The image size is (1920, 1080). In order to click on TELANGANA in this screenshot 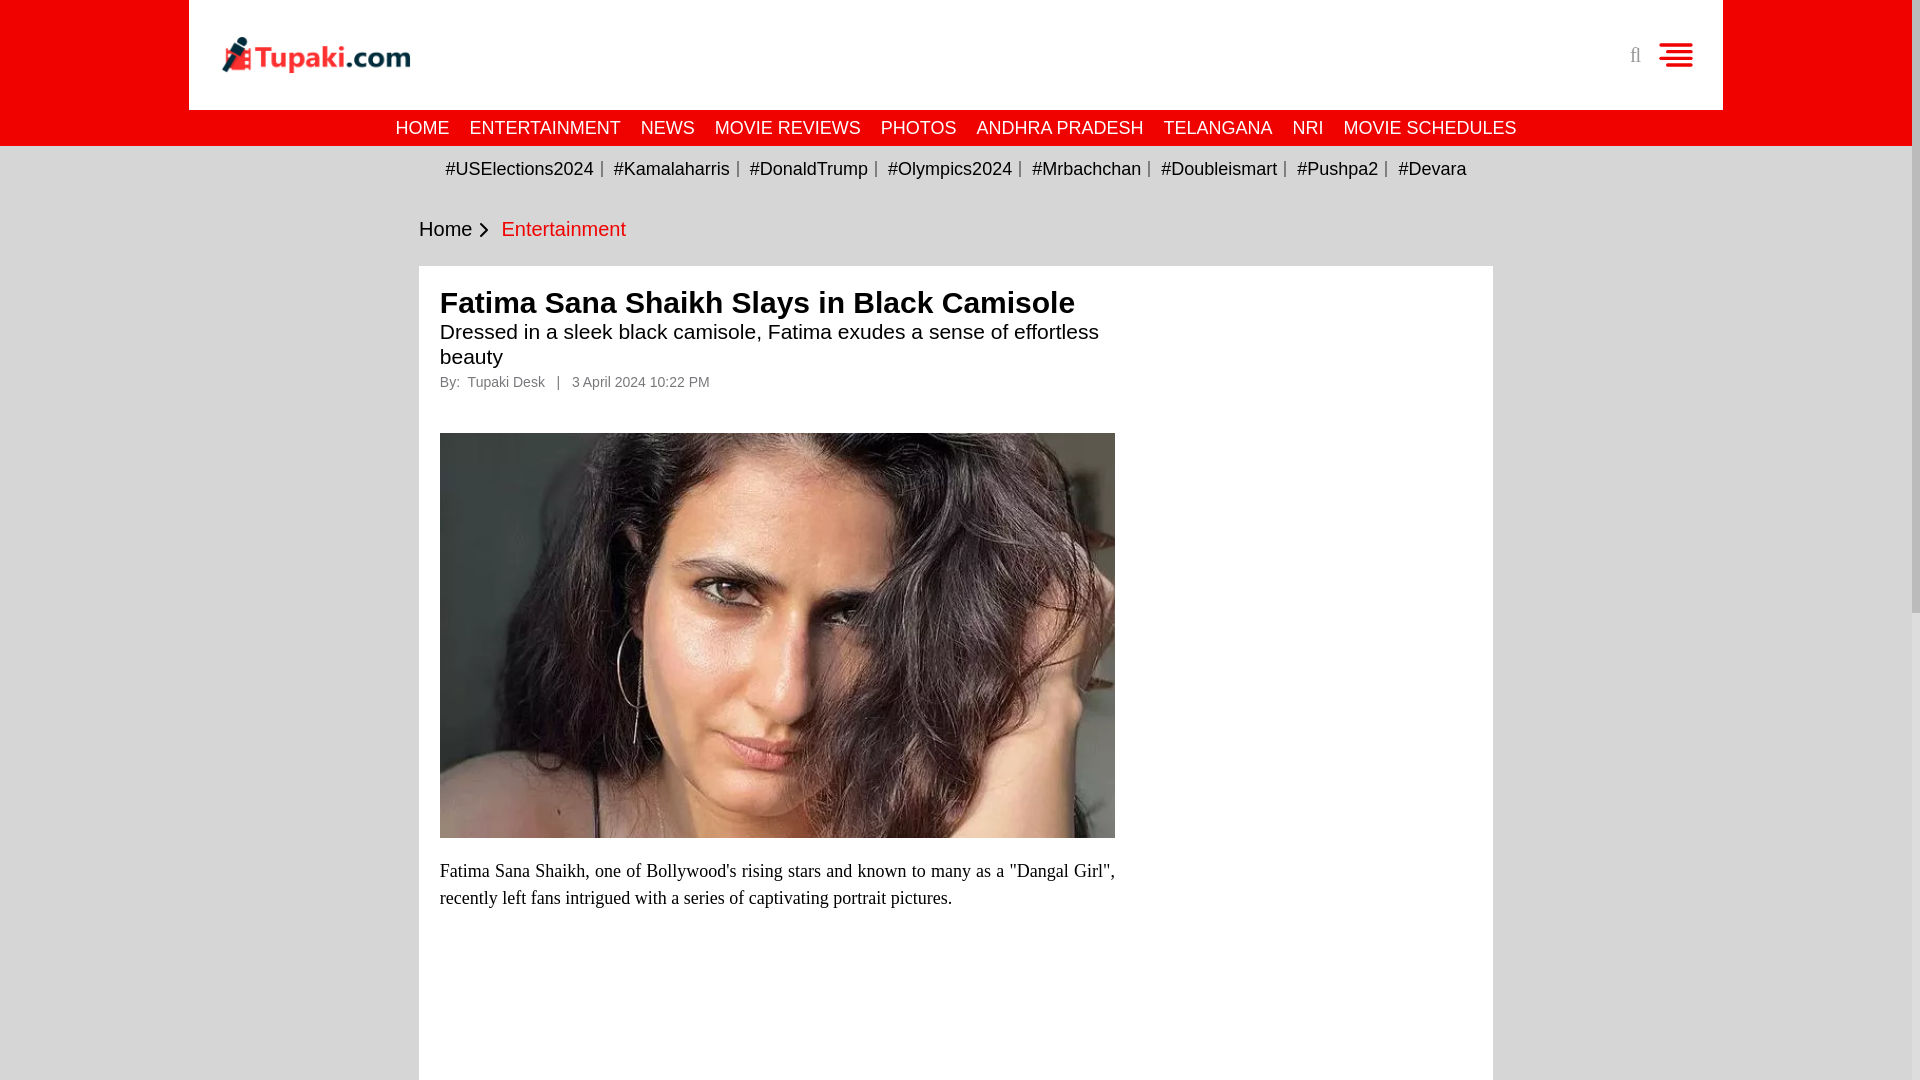, I will do `click(1218, 128)`.